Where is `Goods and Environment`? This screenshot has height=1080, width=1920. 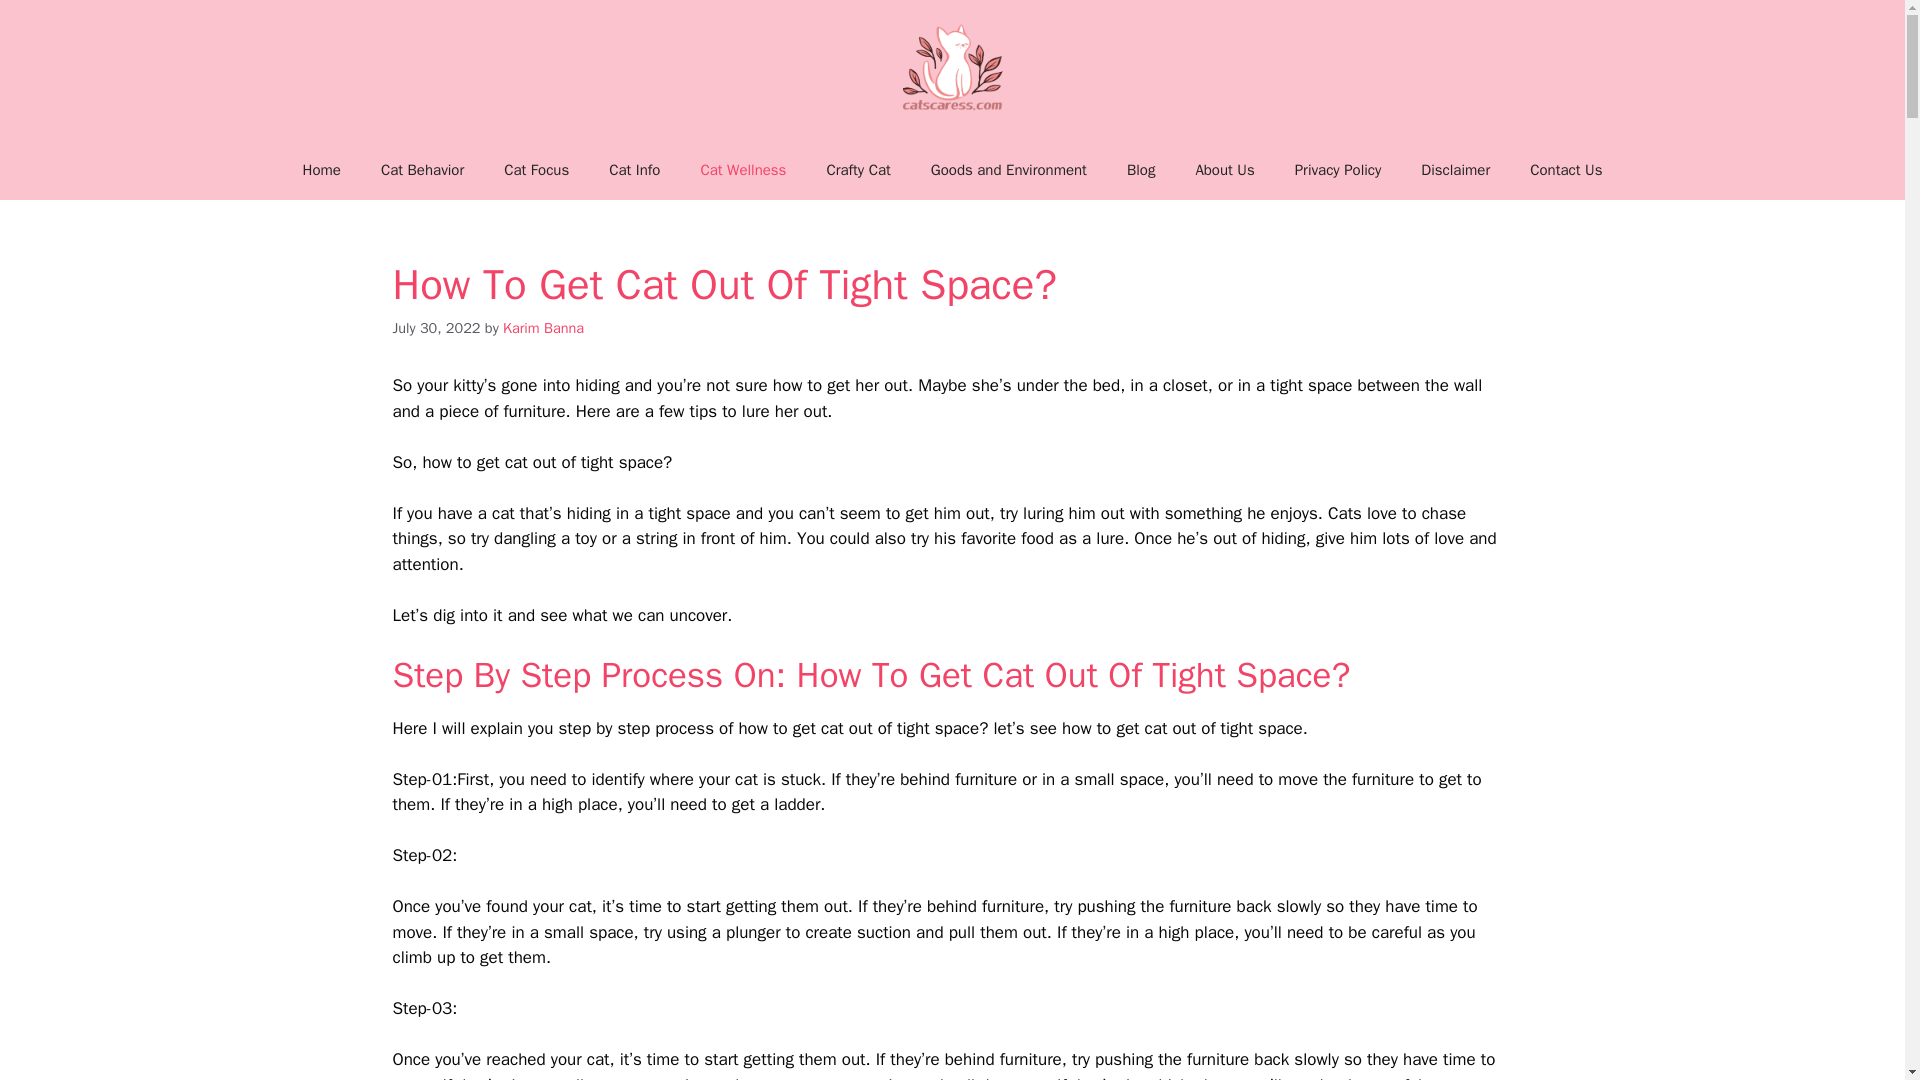
Goods and Environment is located at coordinates (1008, 170).